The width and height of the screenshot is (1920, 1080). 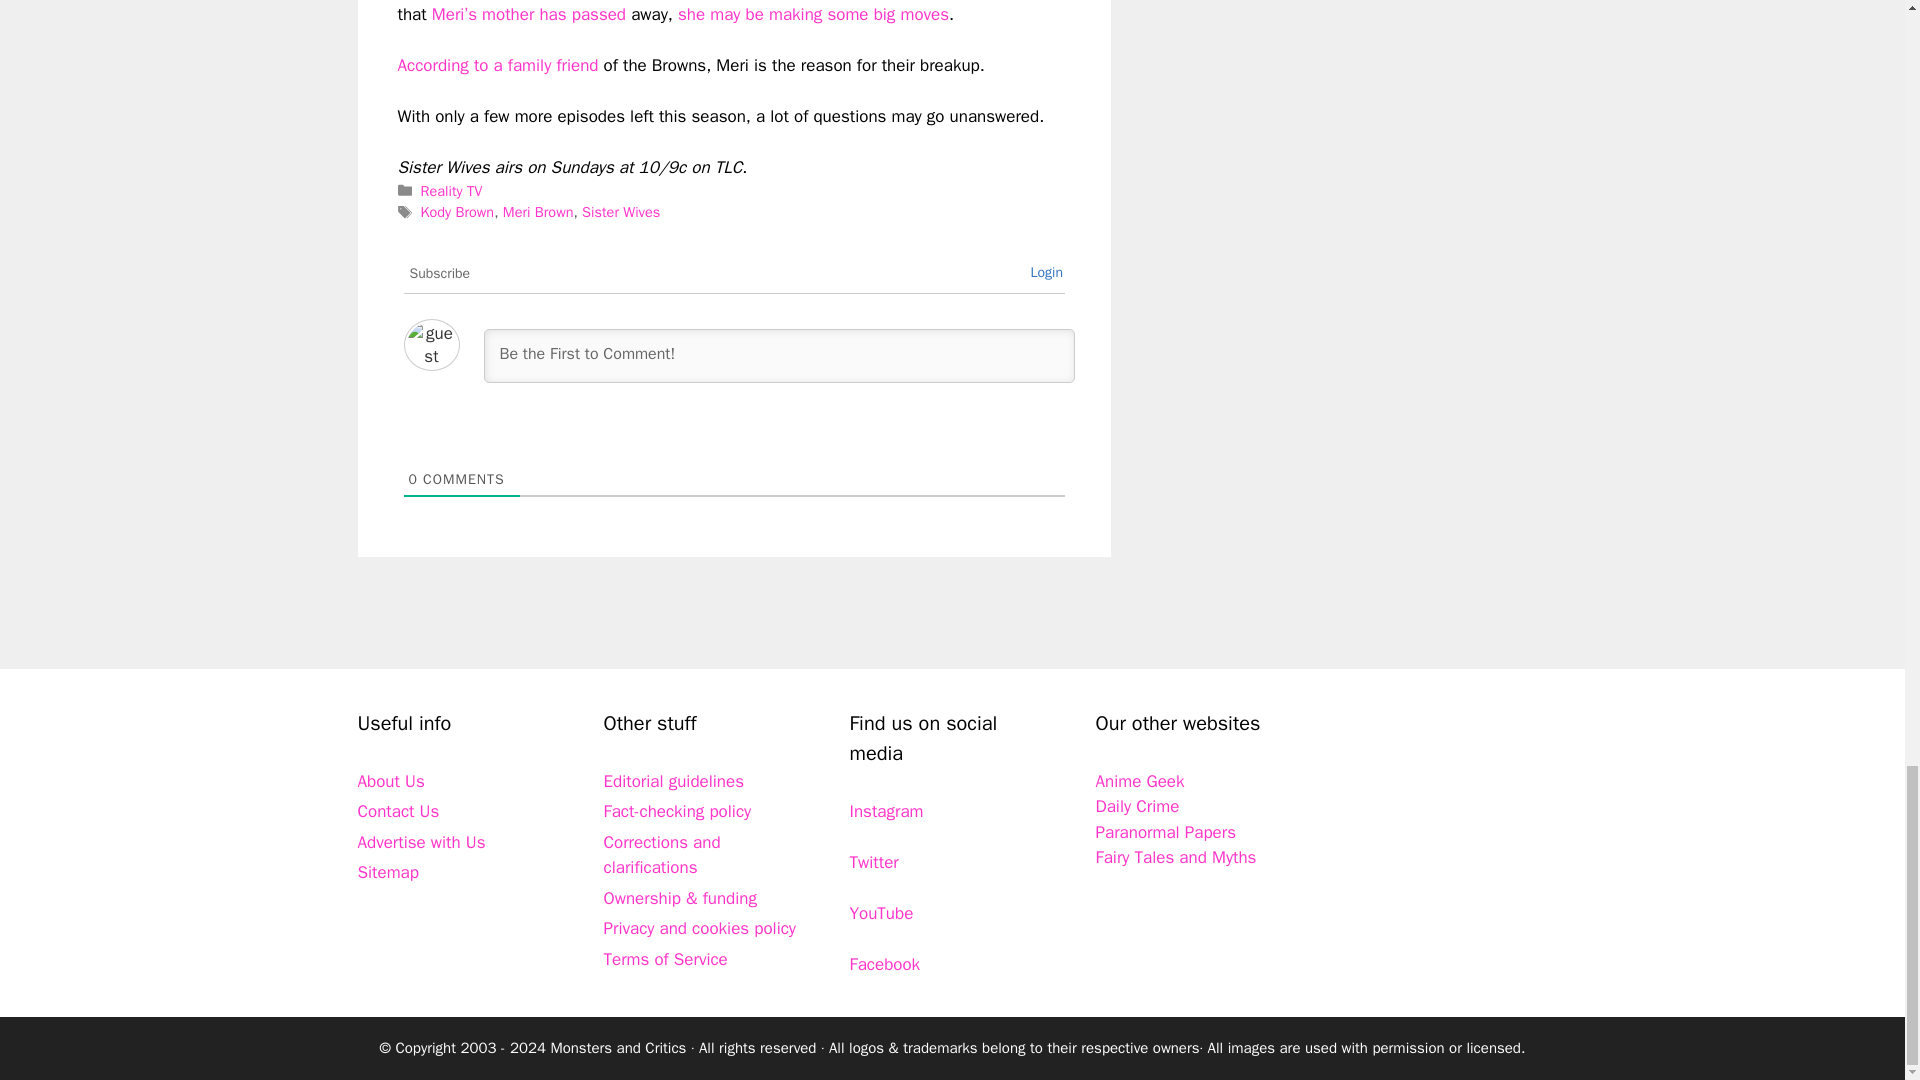 What do you see at coordinates (452, 190) in the screenshot?
I see `Reality TV` at bounding box center [452, 190].